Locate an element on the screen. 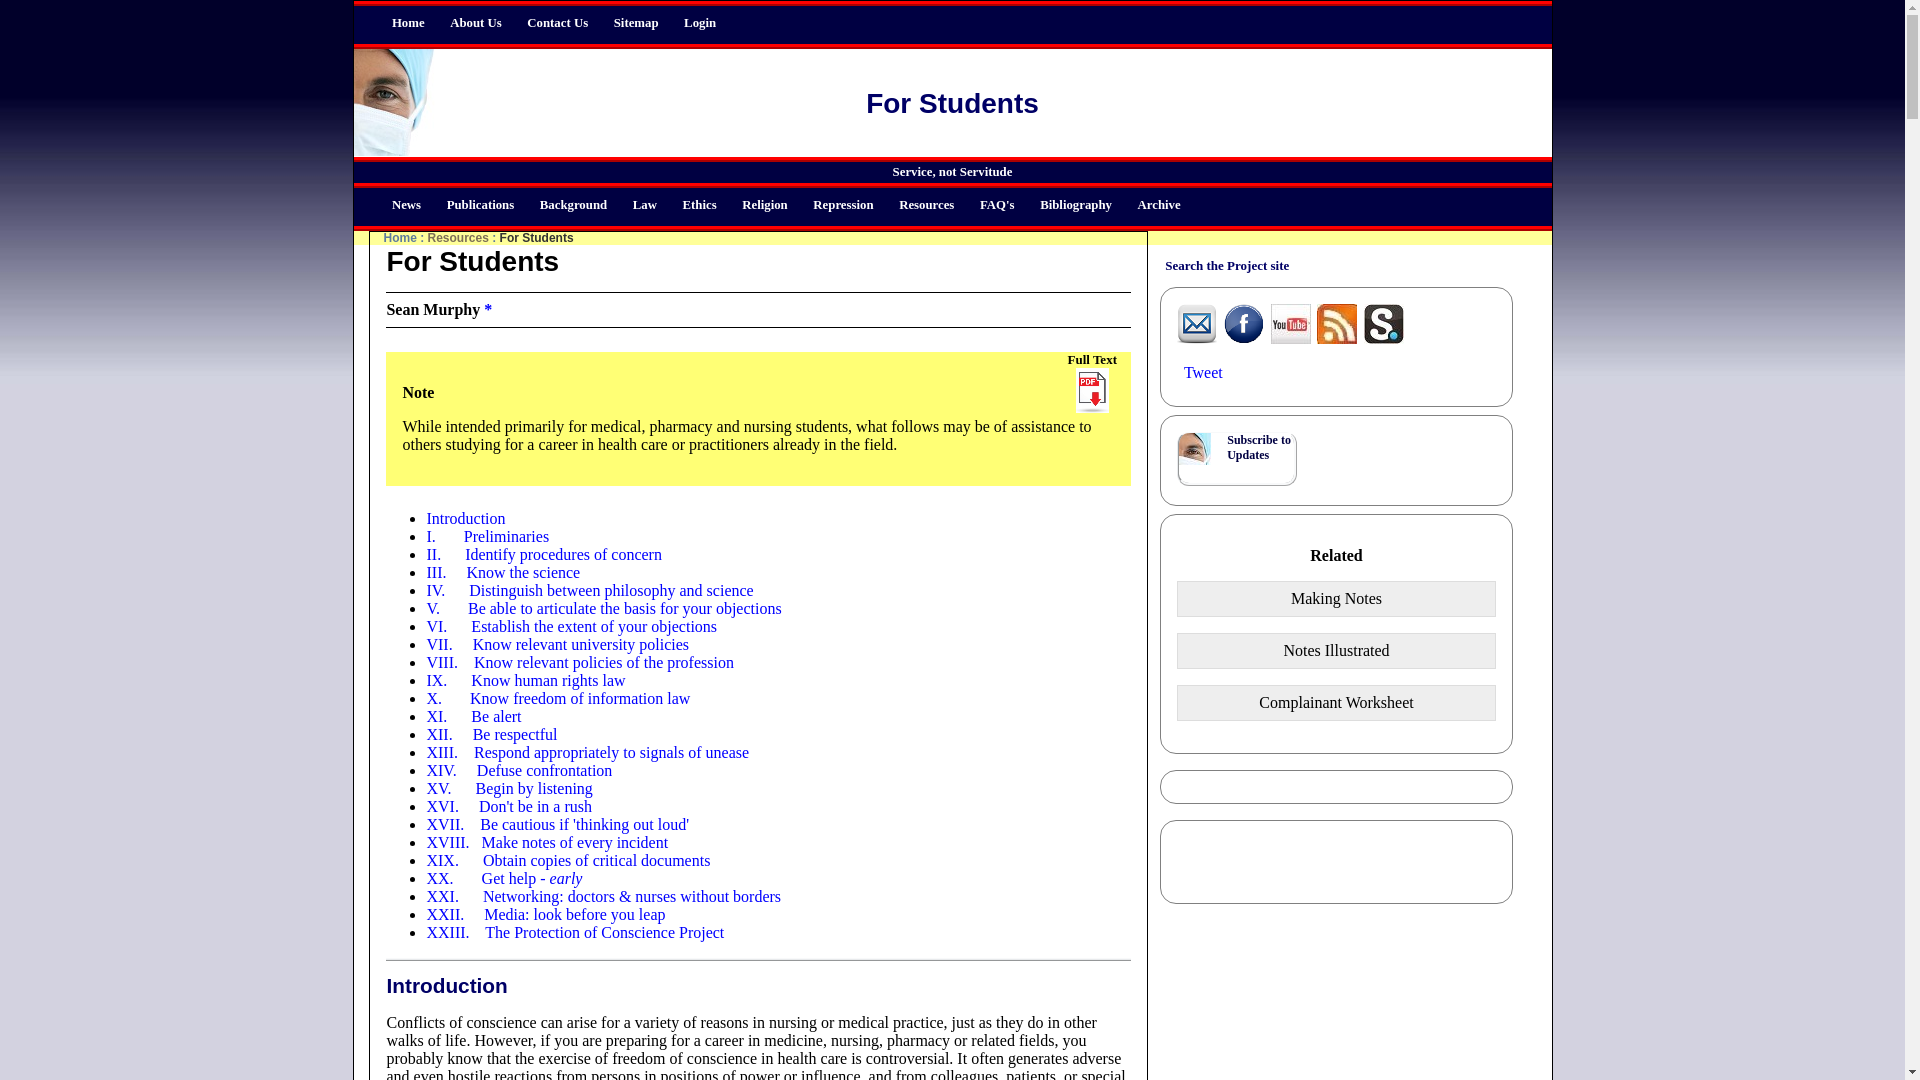 This screenshot has height=1080, width=1920. VII.     Know relevant university policies is located at coordinates (558, 644).